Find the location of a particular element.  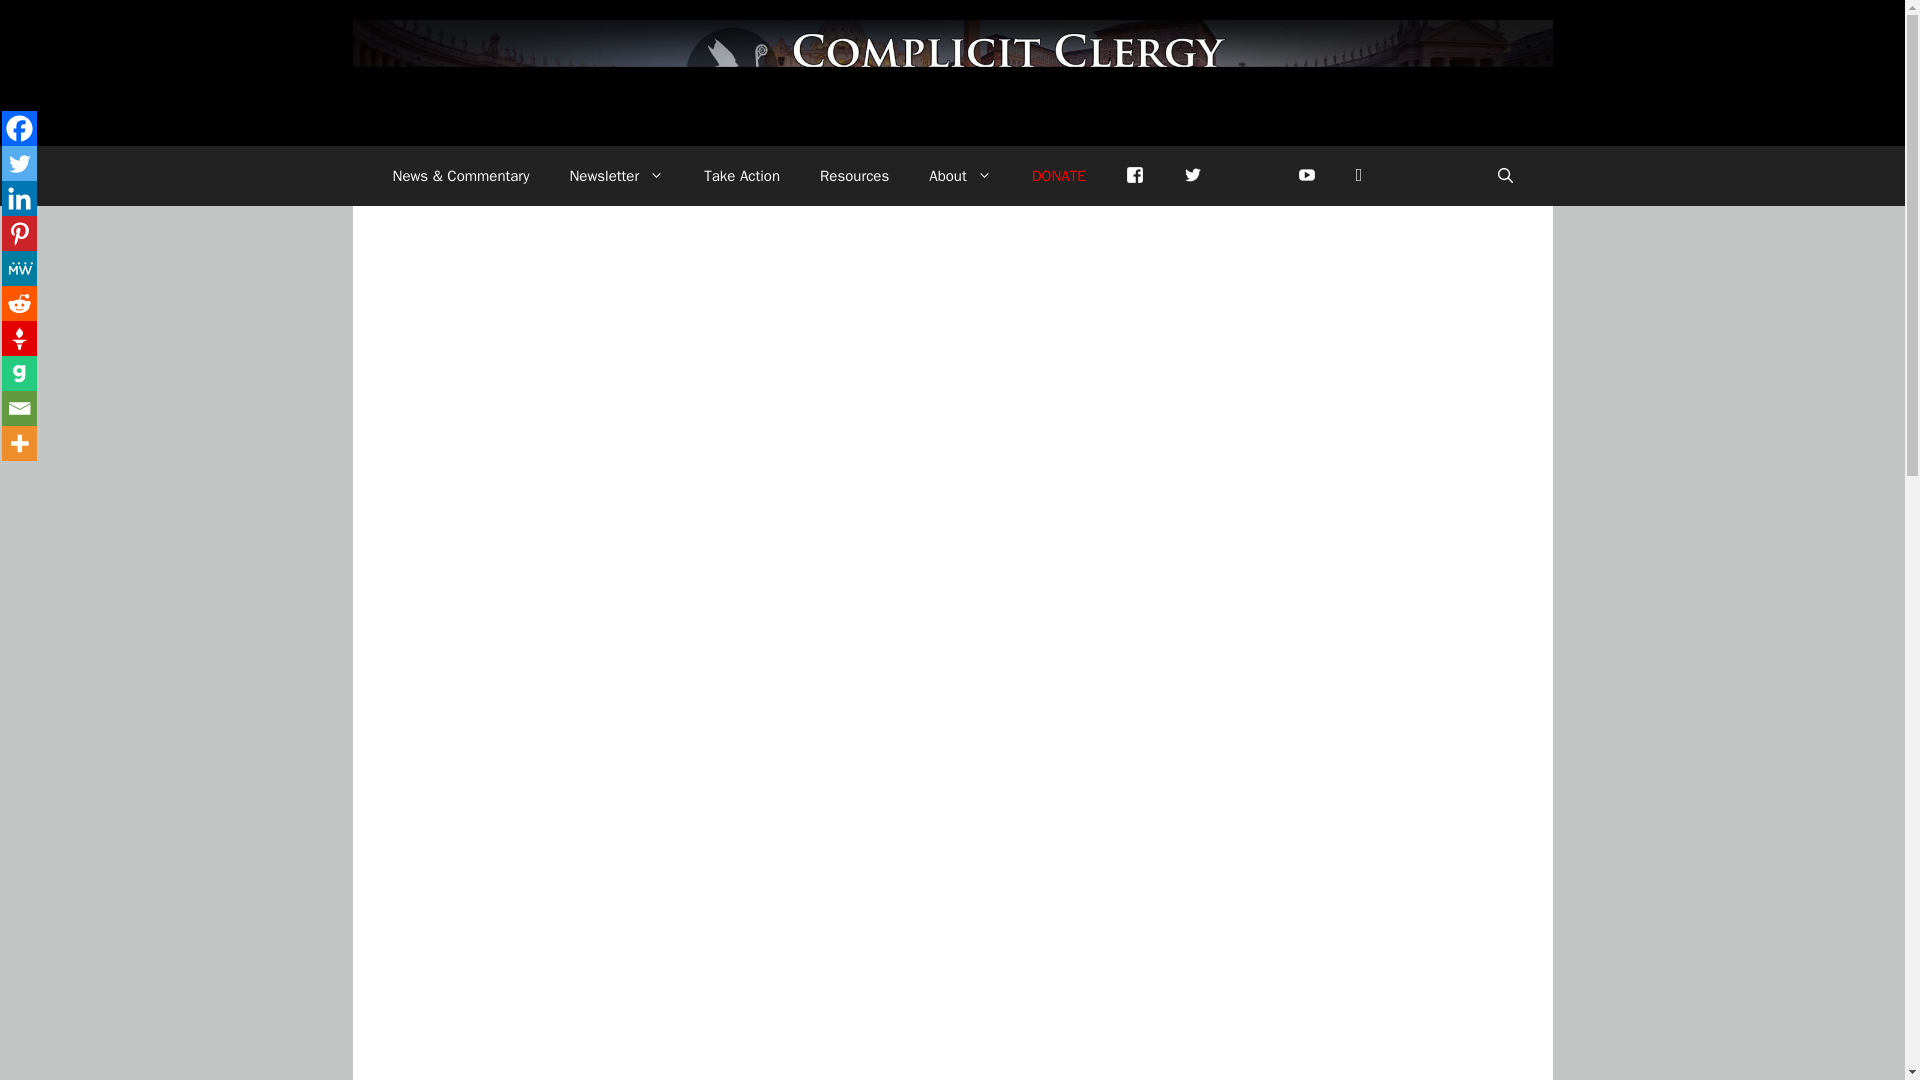

Resources is located at coordinates (854, 176).